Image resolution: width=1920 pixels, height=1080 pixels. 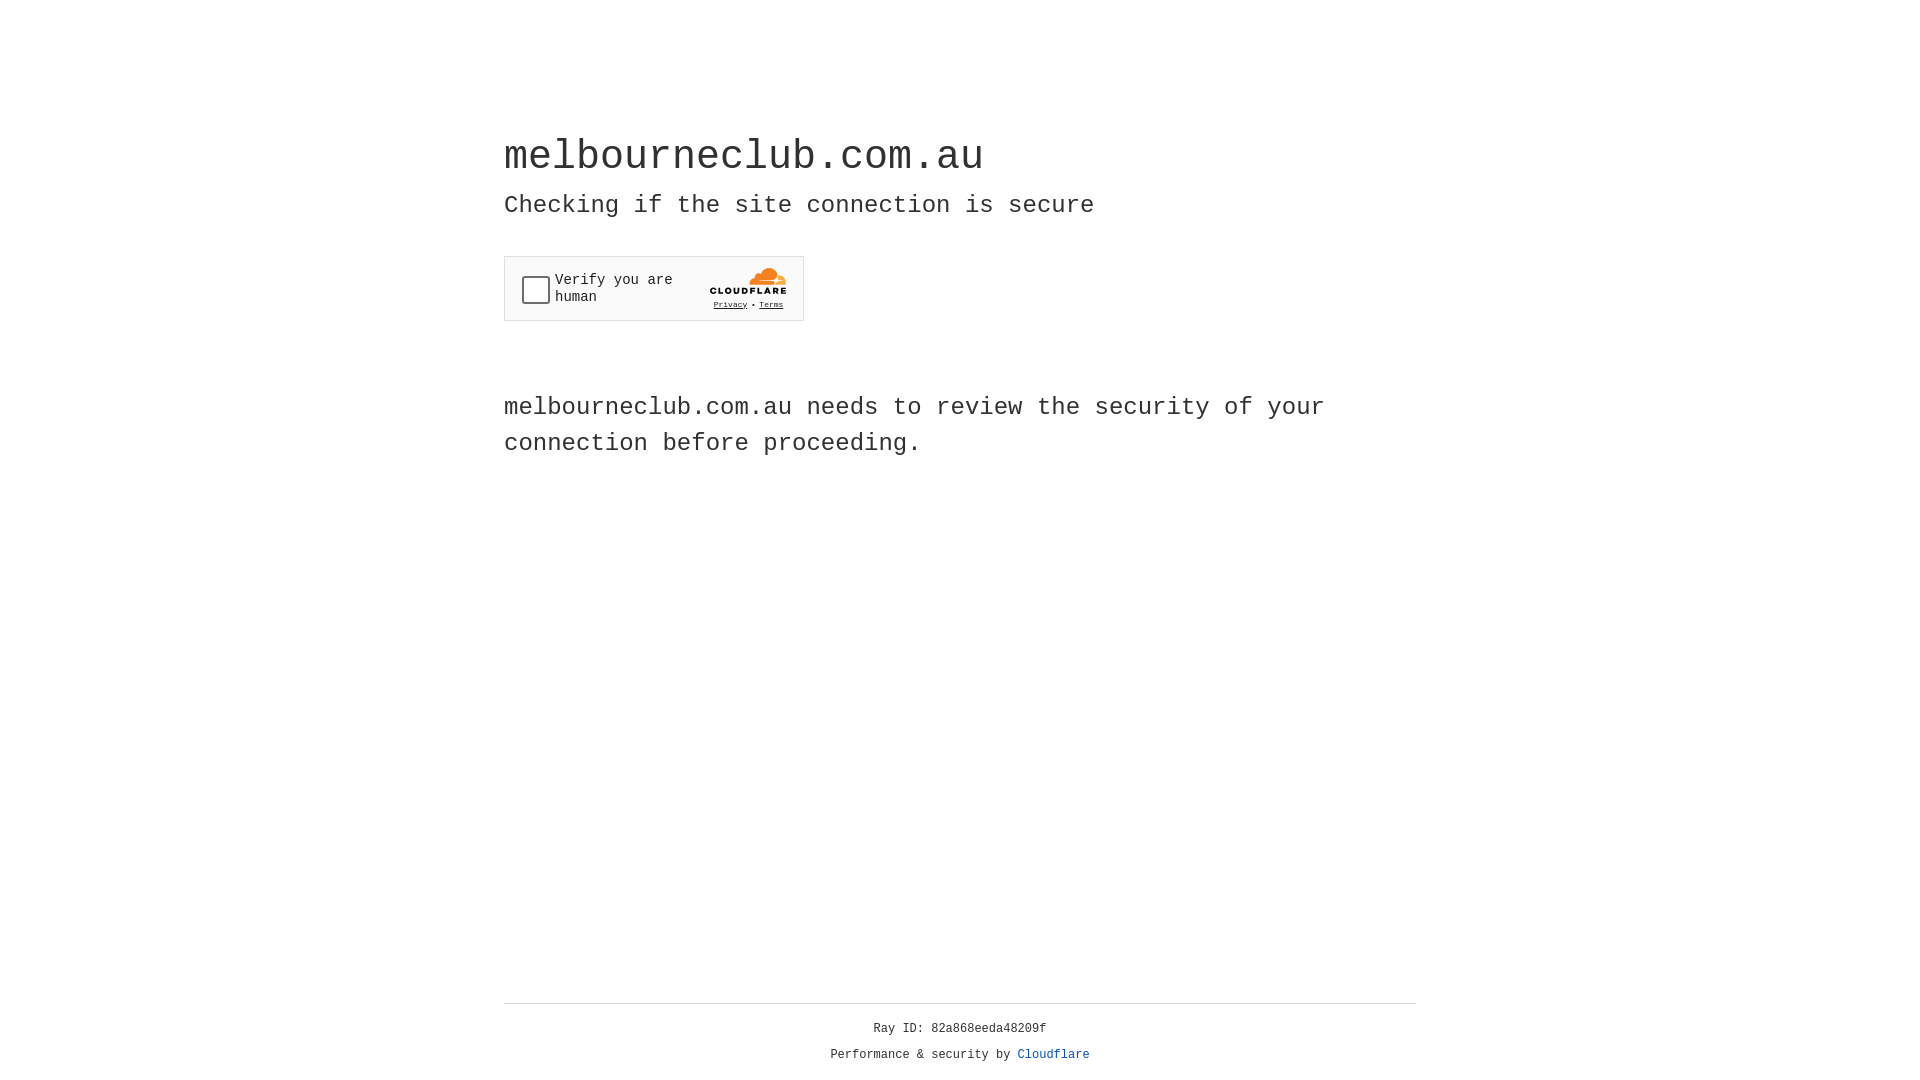 I want to click on Cloudflare, so click(x=1054, y=1055).